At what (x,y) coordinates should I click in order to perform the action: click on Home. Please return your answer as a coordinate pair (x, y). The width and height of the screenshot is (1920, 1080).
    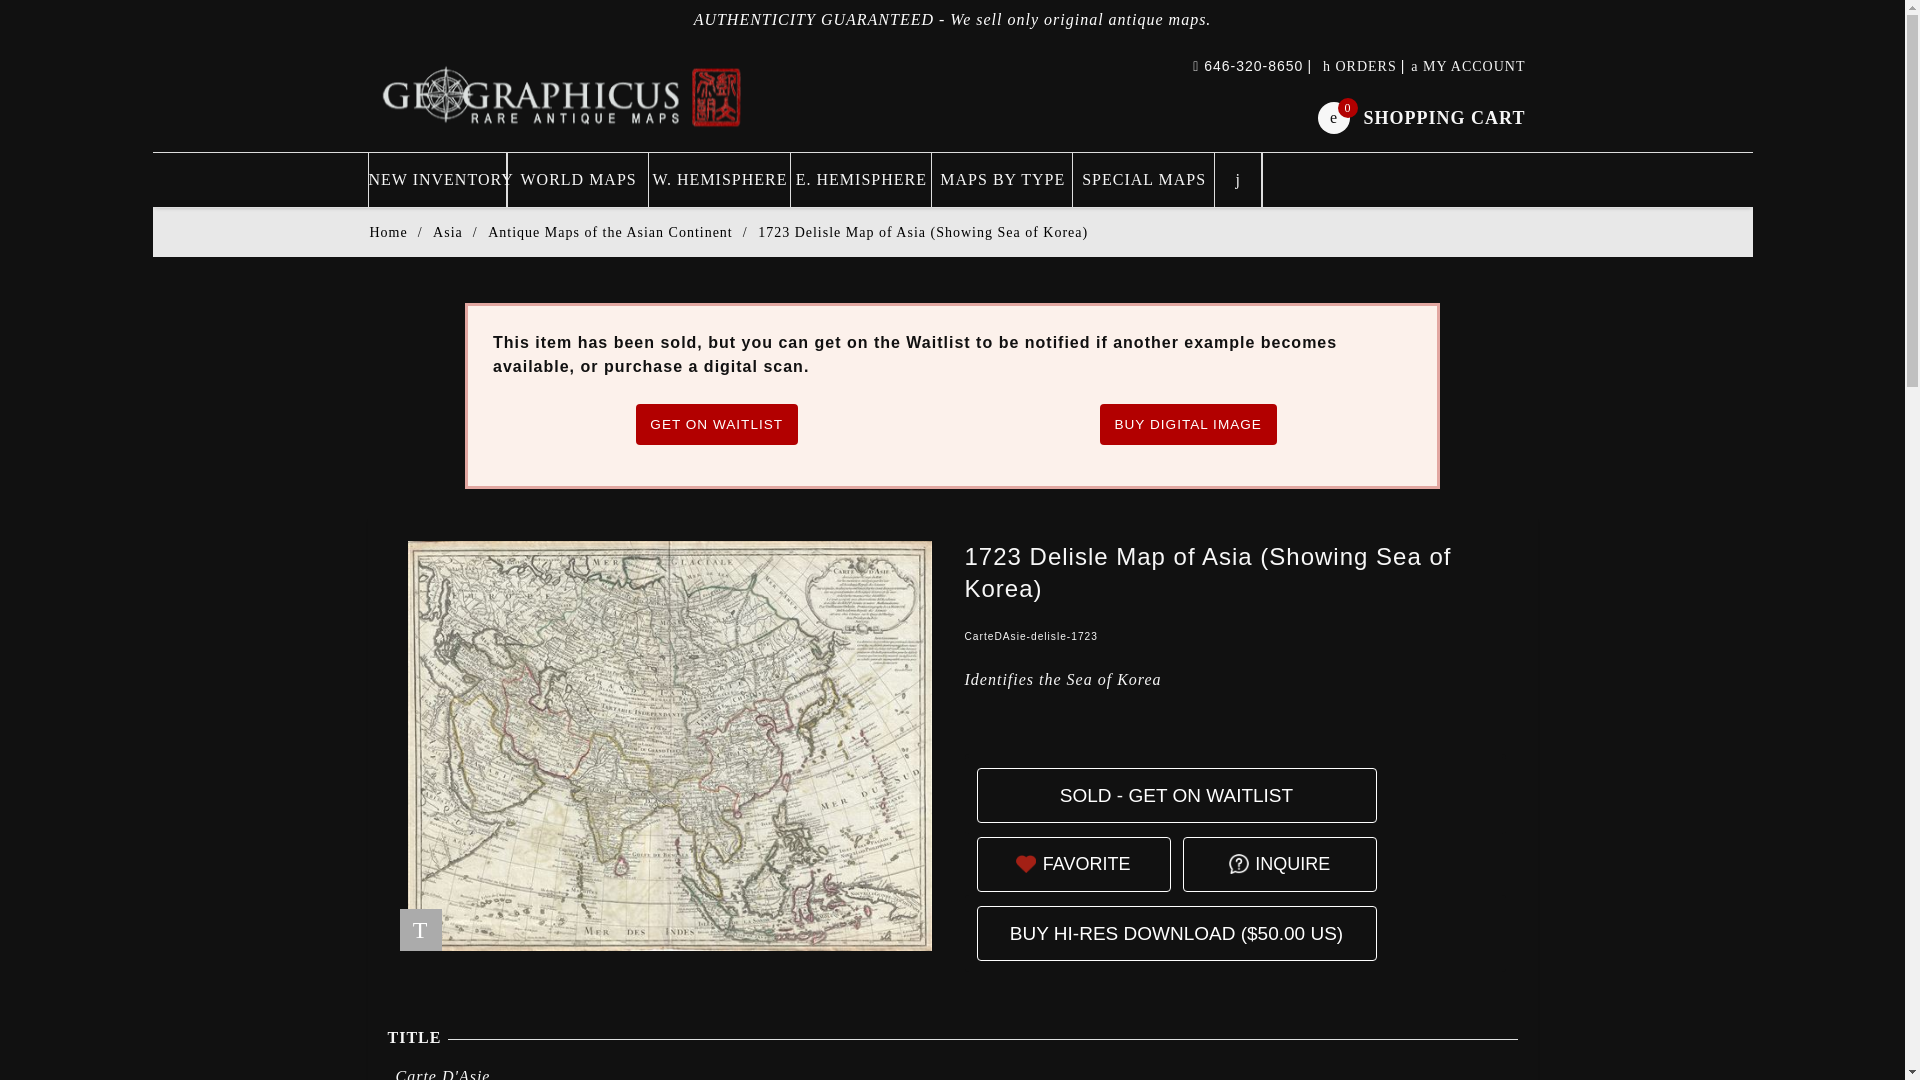
    Looking at the image, I should click on (388, 232).